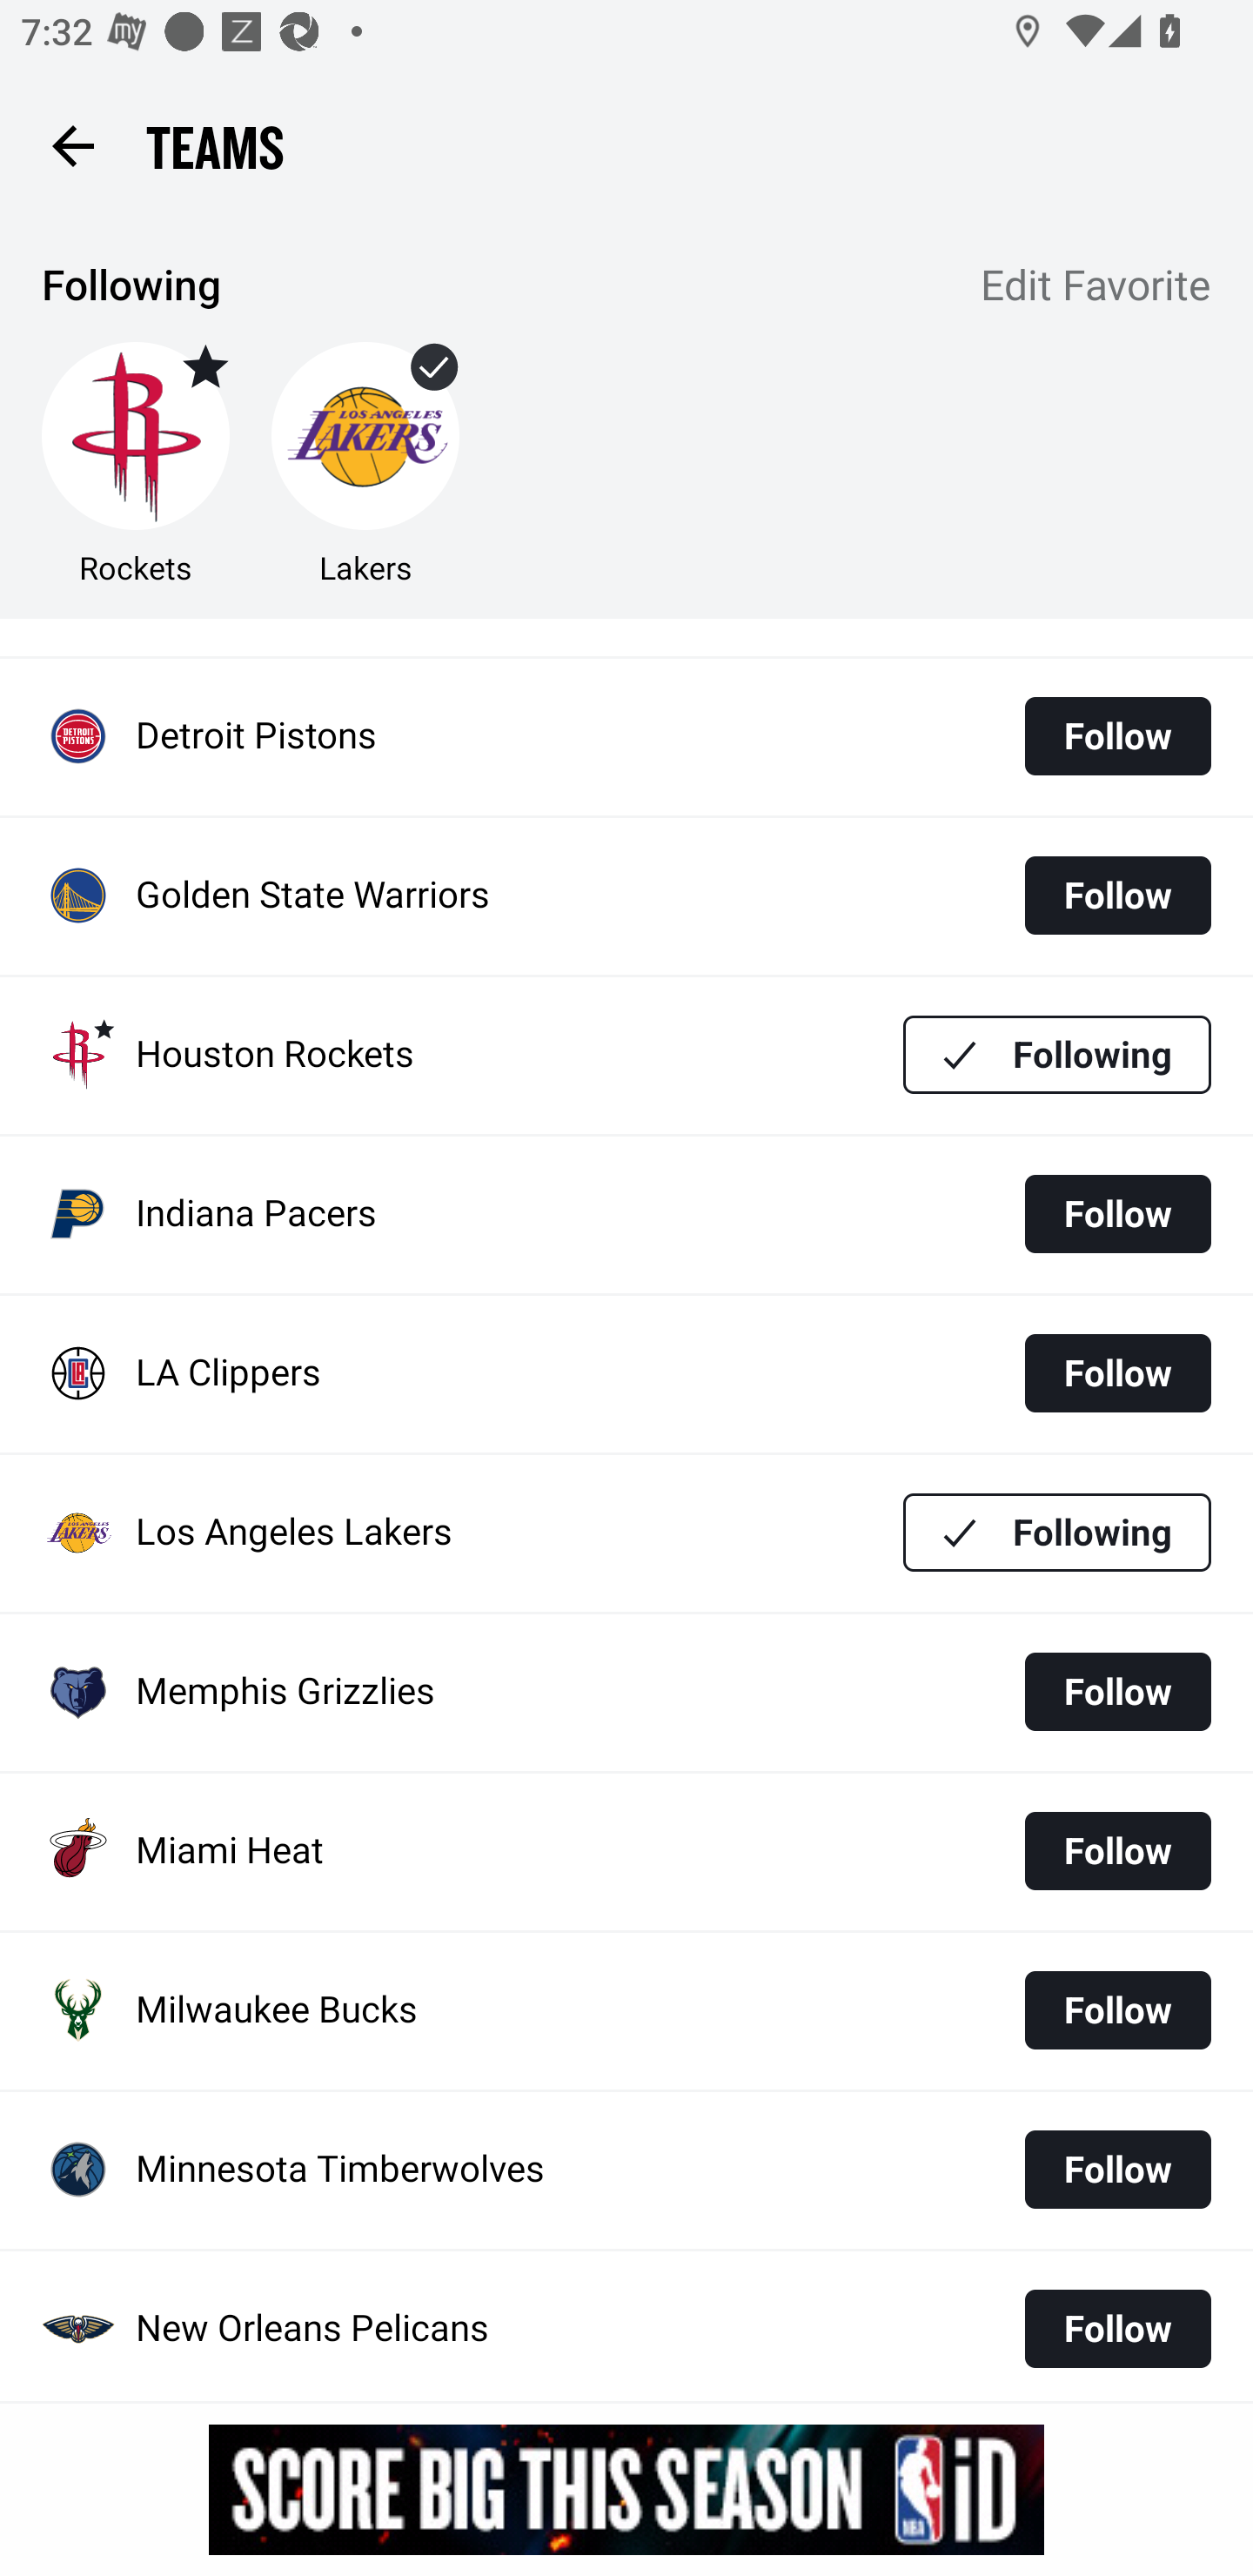 This screenshot has width=1253, height=2576. What do you see at coordinates (1117, 1850) in the screenshot?
I see `Follow` at bounding box center [1117, 1850].